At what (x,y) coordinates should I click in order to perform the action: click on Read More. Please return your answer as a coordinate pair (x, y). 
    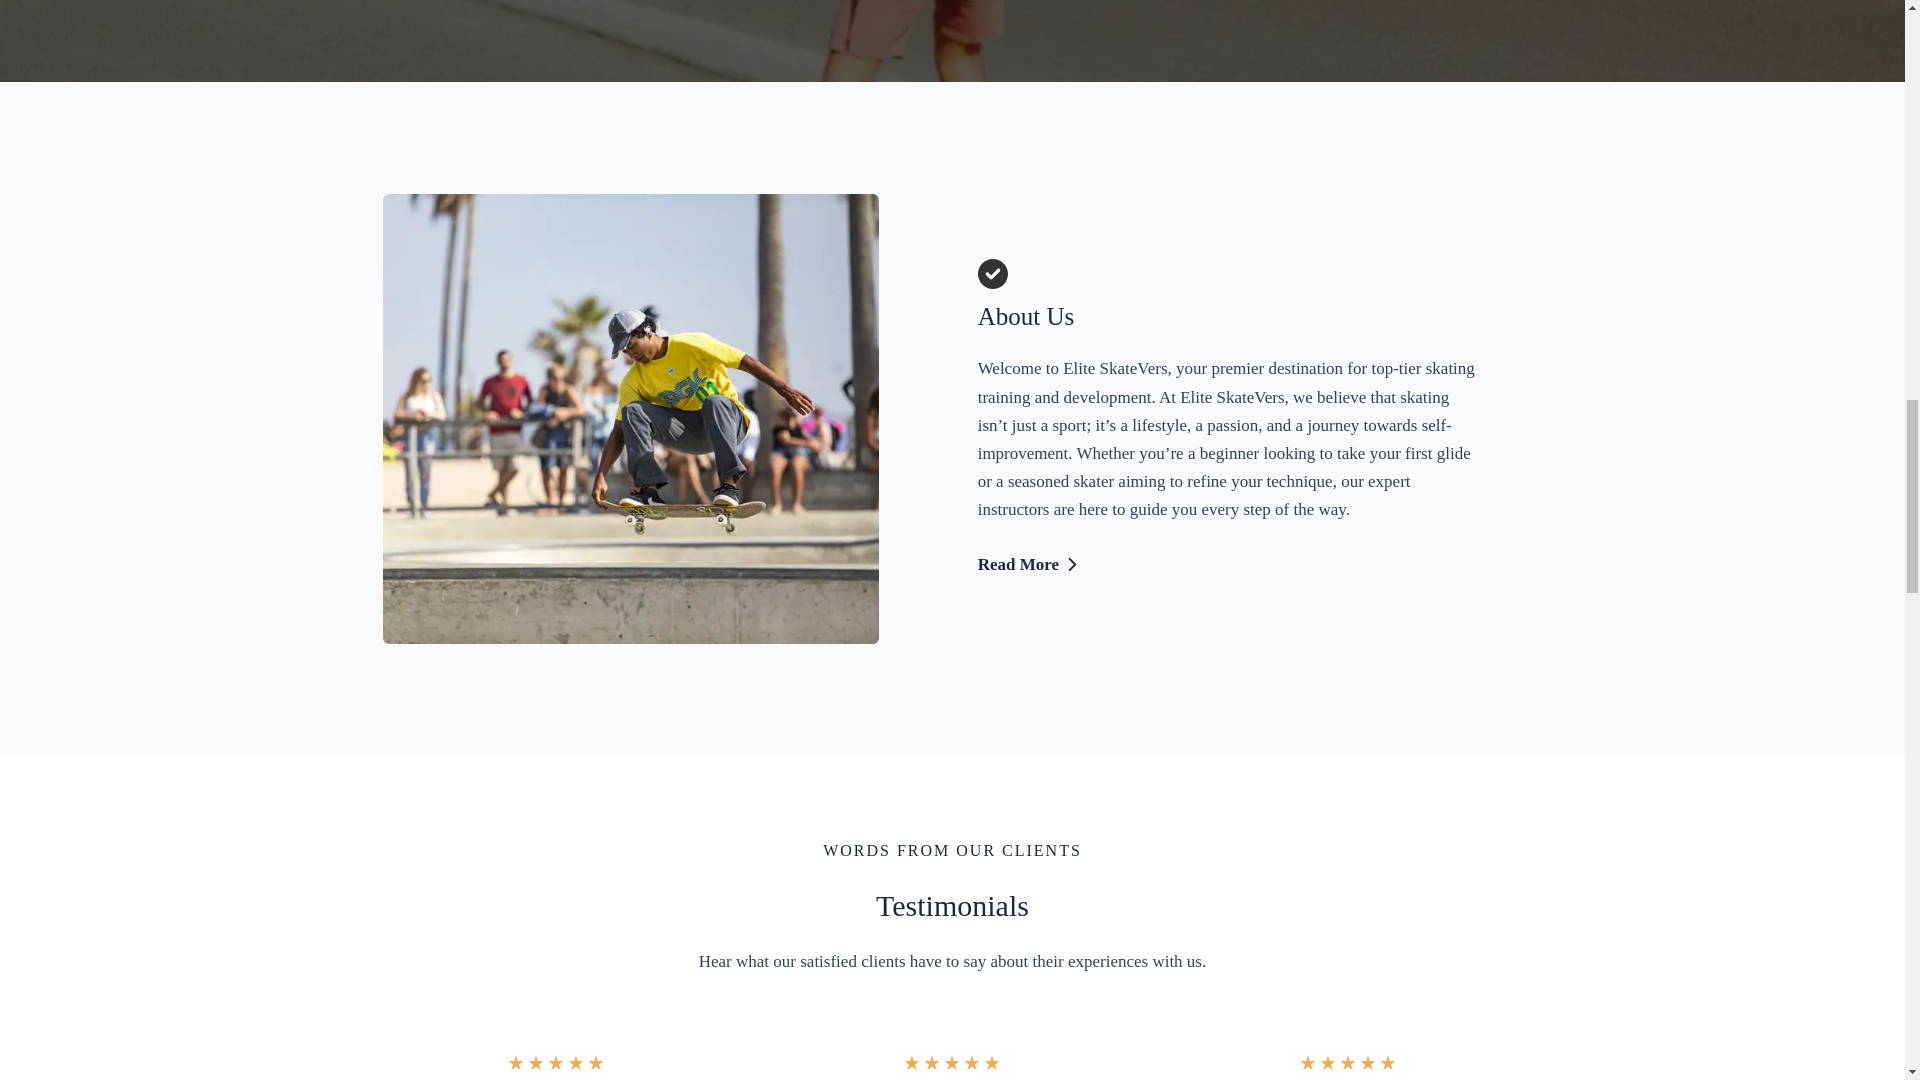
    Looking at the image, I should click on (1028, 564).